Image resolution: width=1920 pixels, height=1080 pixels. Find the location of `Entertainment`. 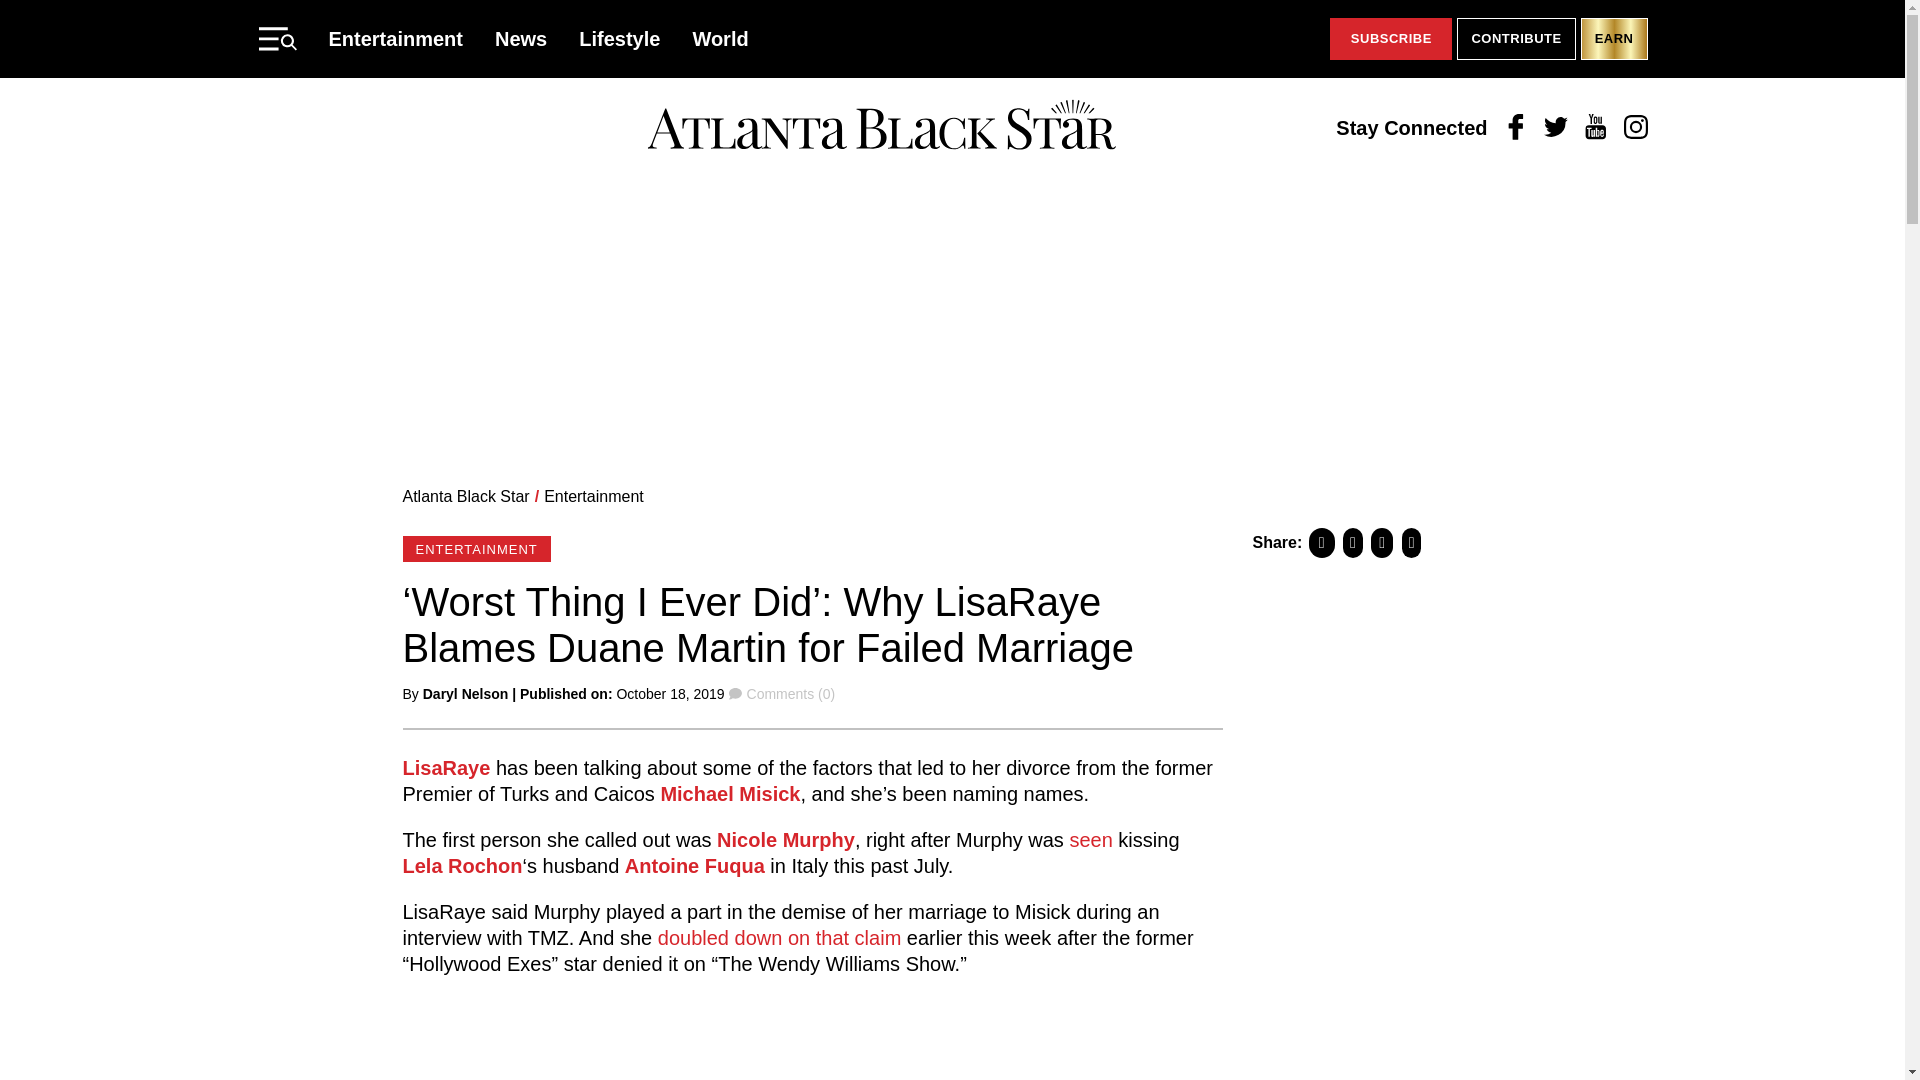

Entertainment is located at coordinates (395, 38).